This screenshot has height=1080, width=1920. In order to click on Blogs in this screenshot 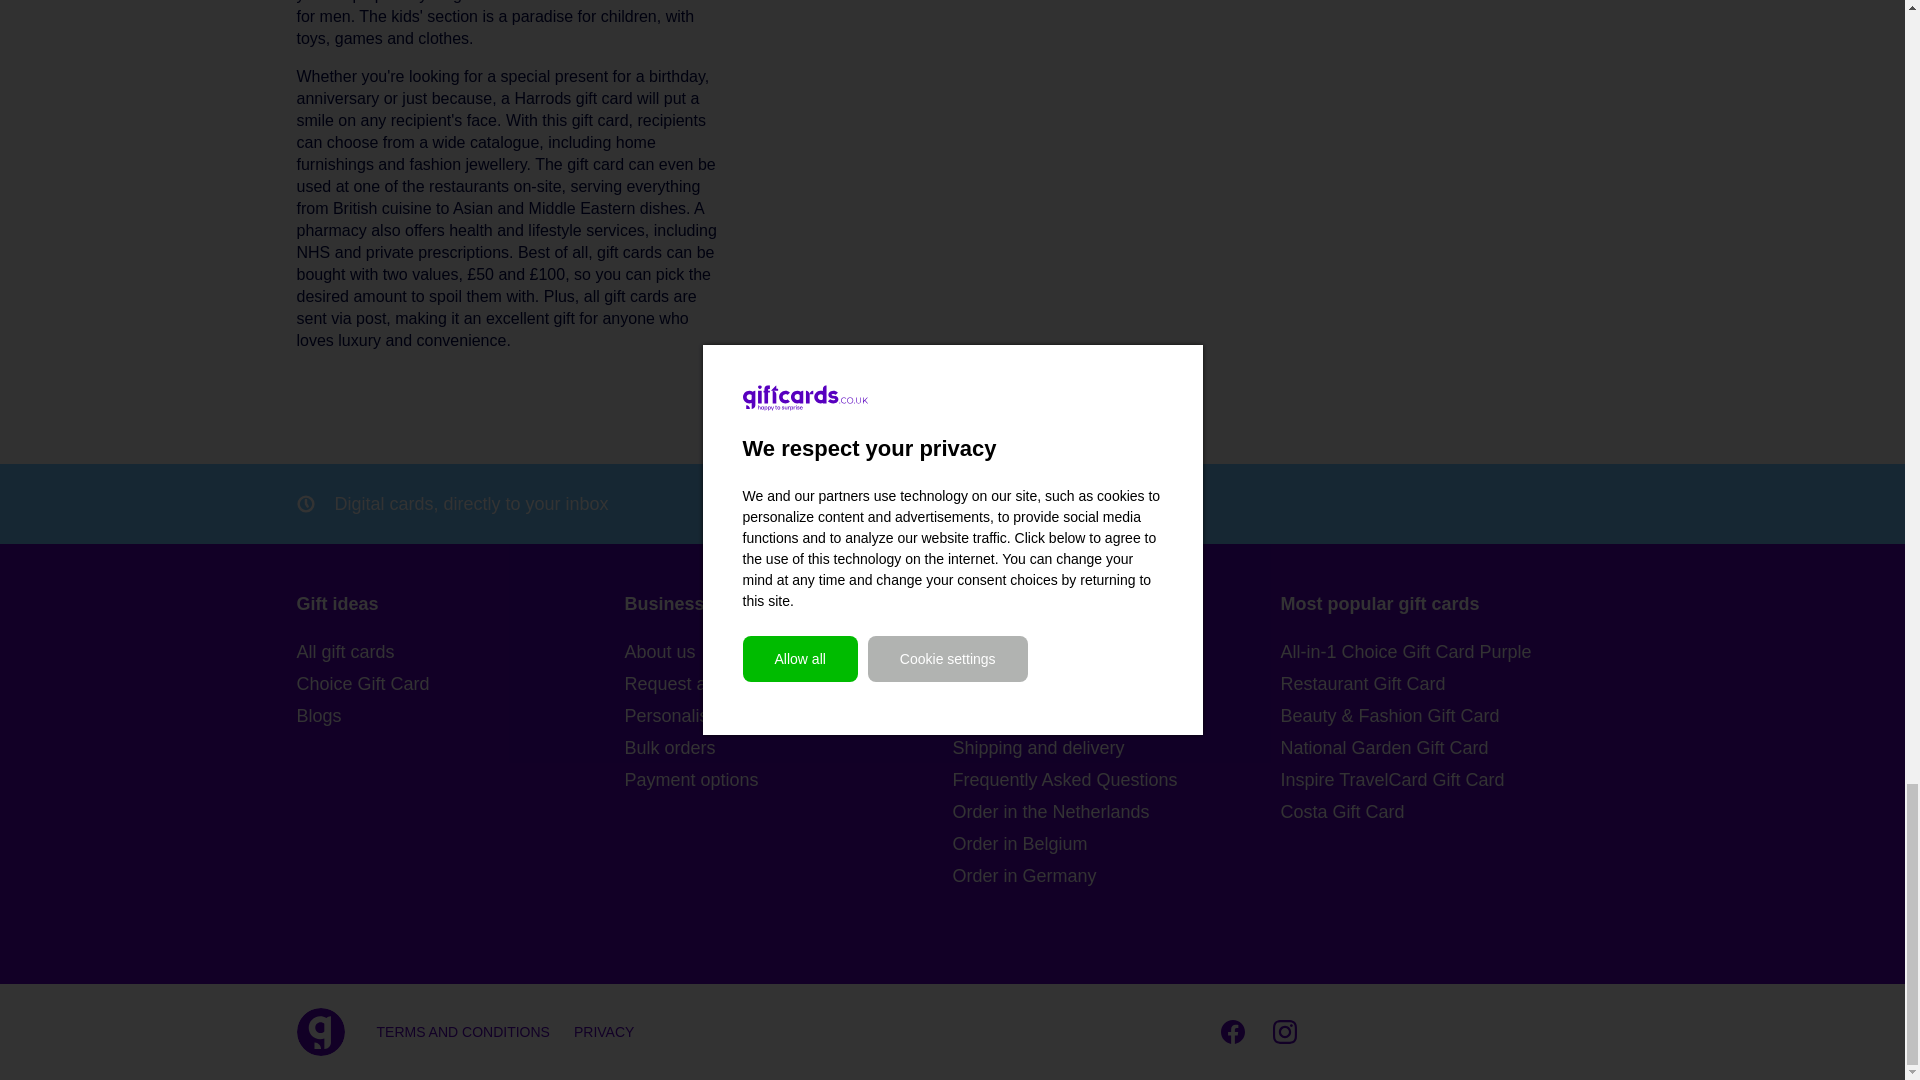, I will do `click(460, 716)`.